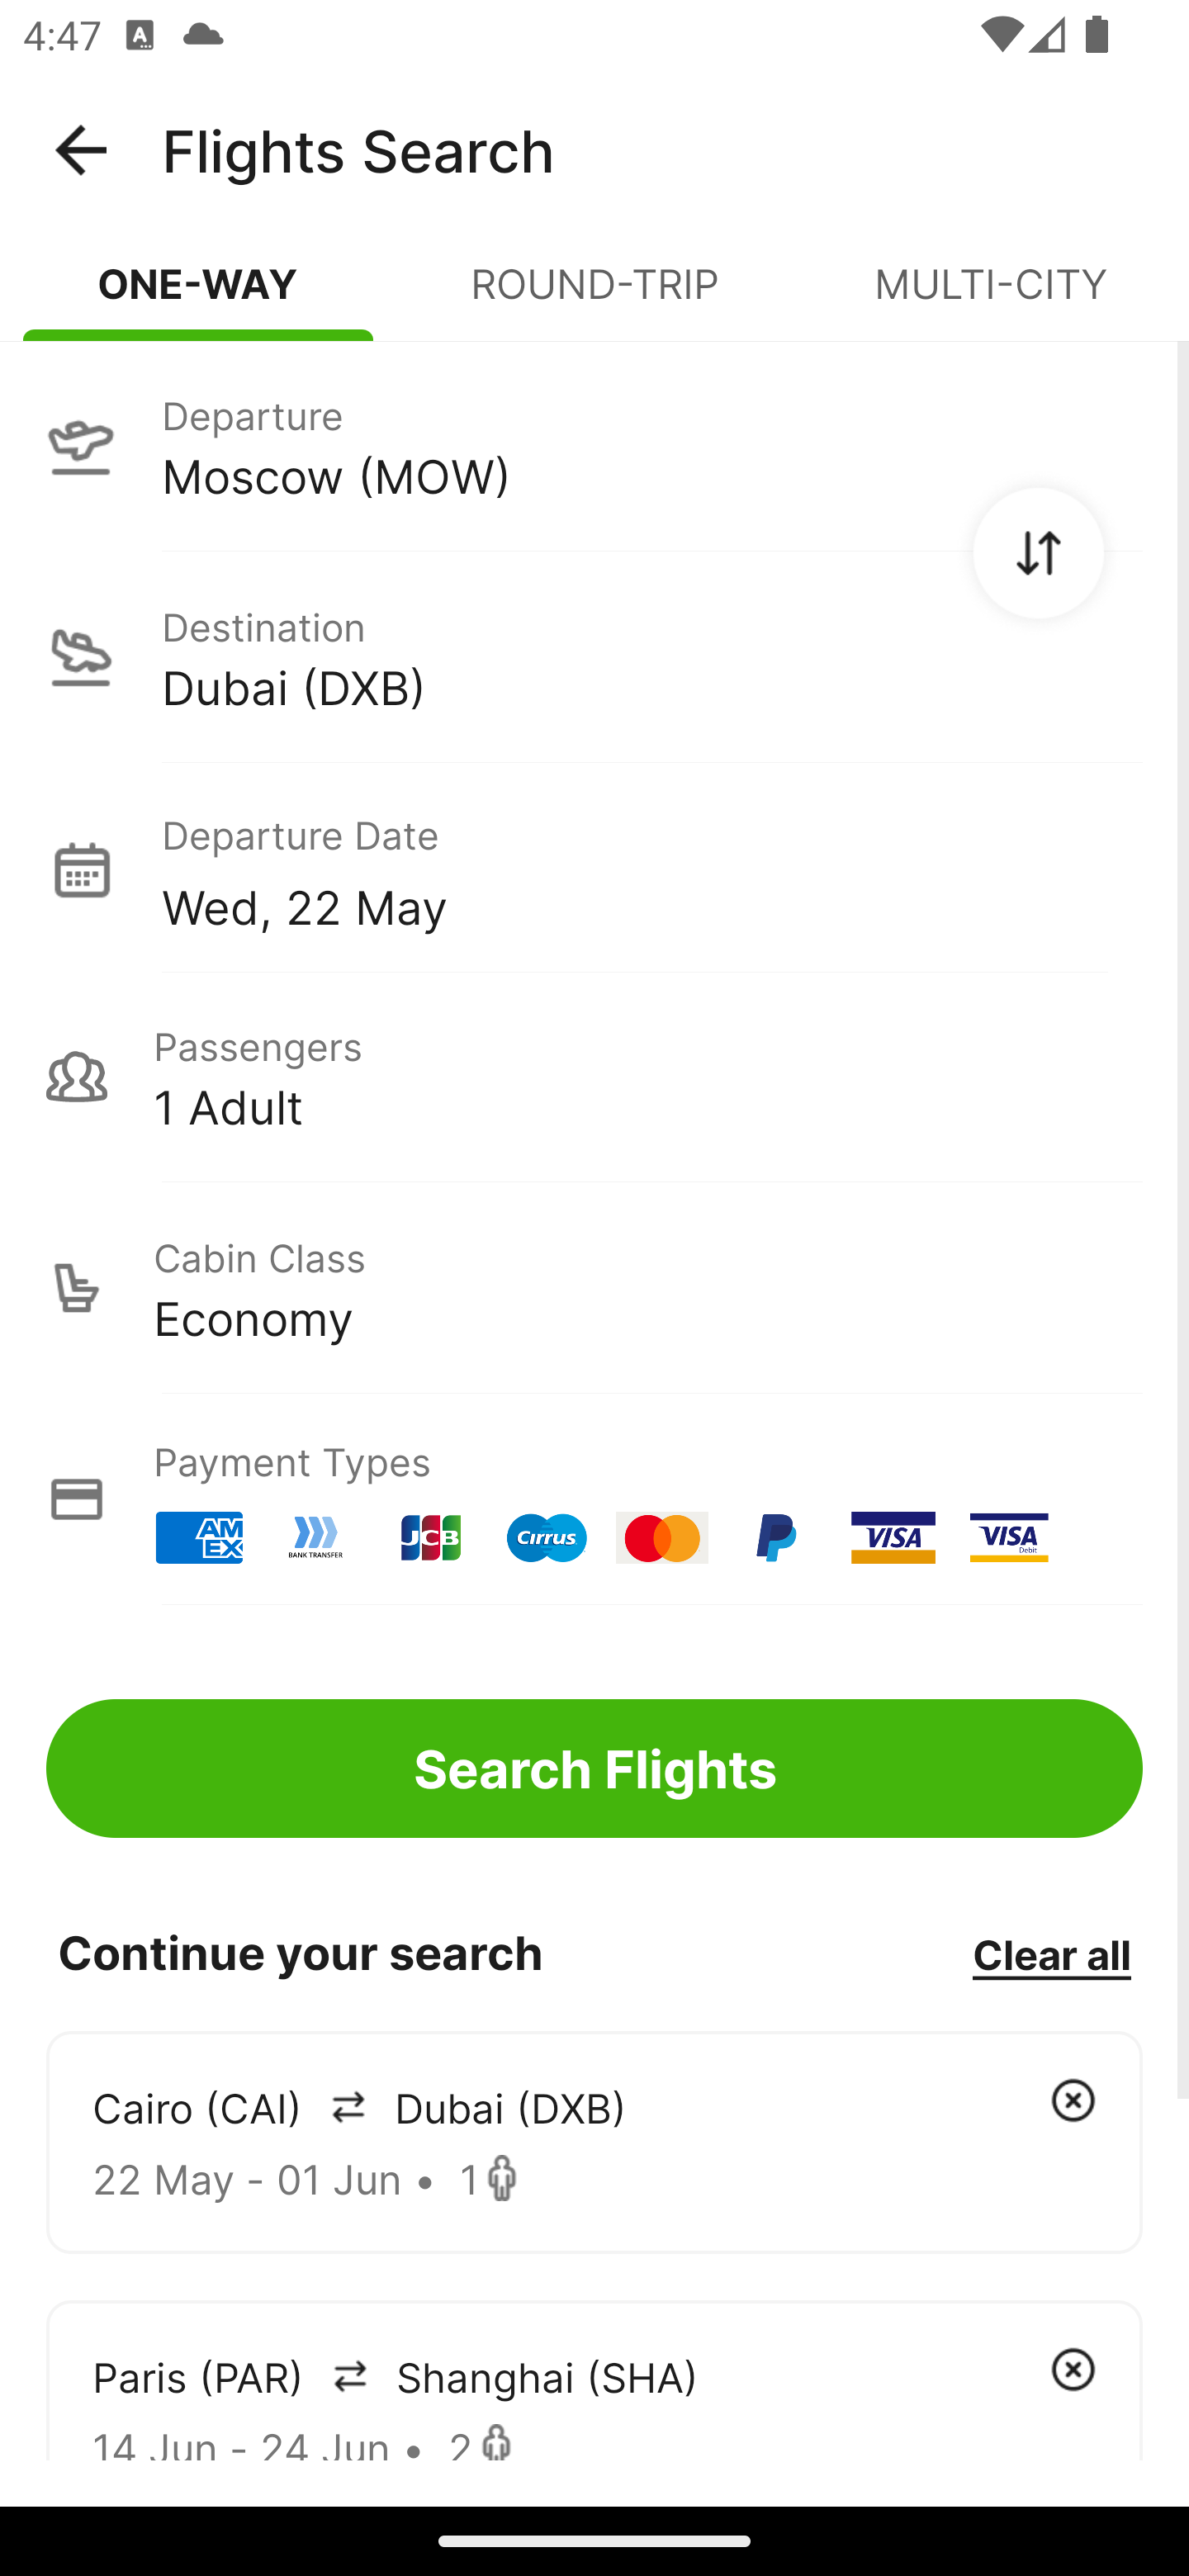 The width and height of the screenshot is (1189, 2576). Describe the element at coordinates (594, 297) in the screenshot. I see `ROUND-TRIP` at that location.